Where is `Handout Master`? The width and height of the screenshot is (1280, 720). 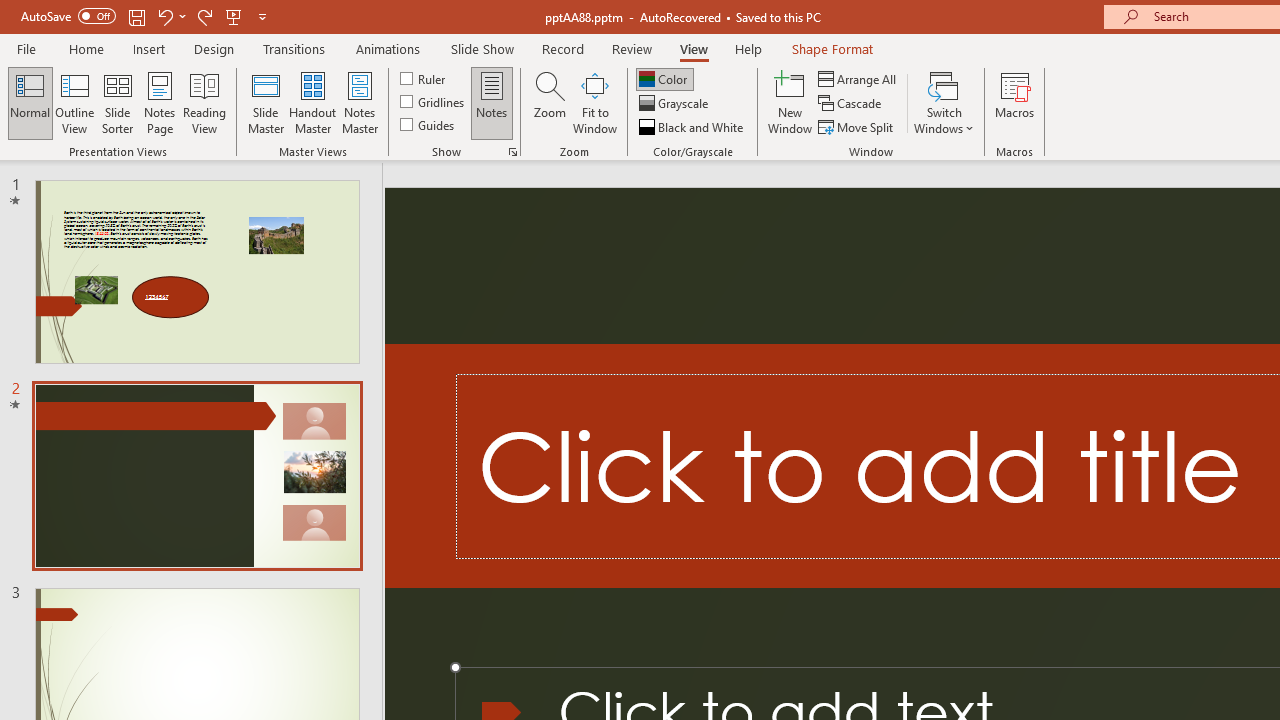 Handout Master is located at coordinates (312, 102).